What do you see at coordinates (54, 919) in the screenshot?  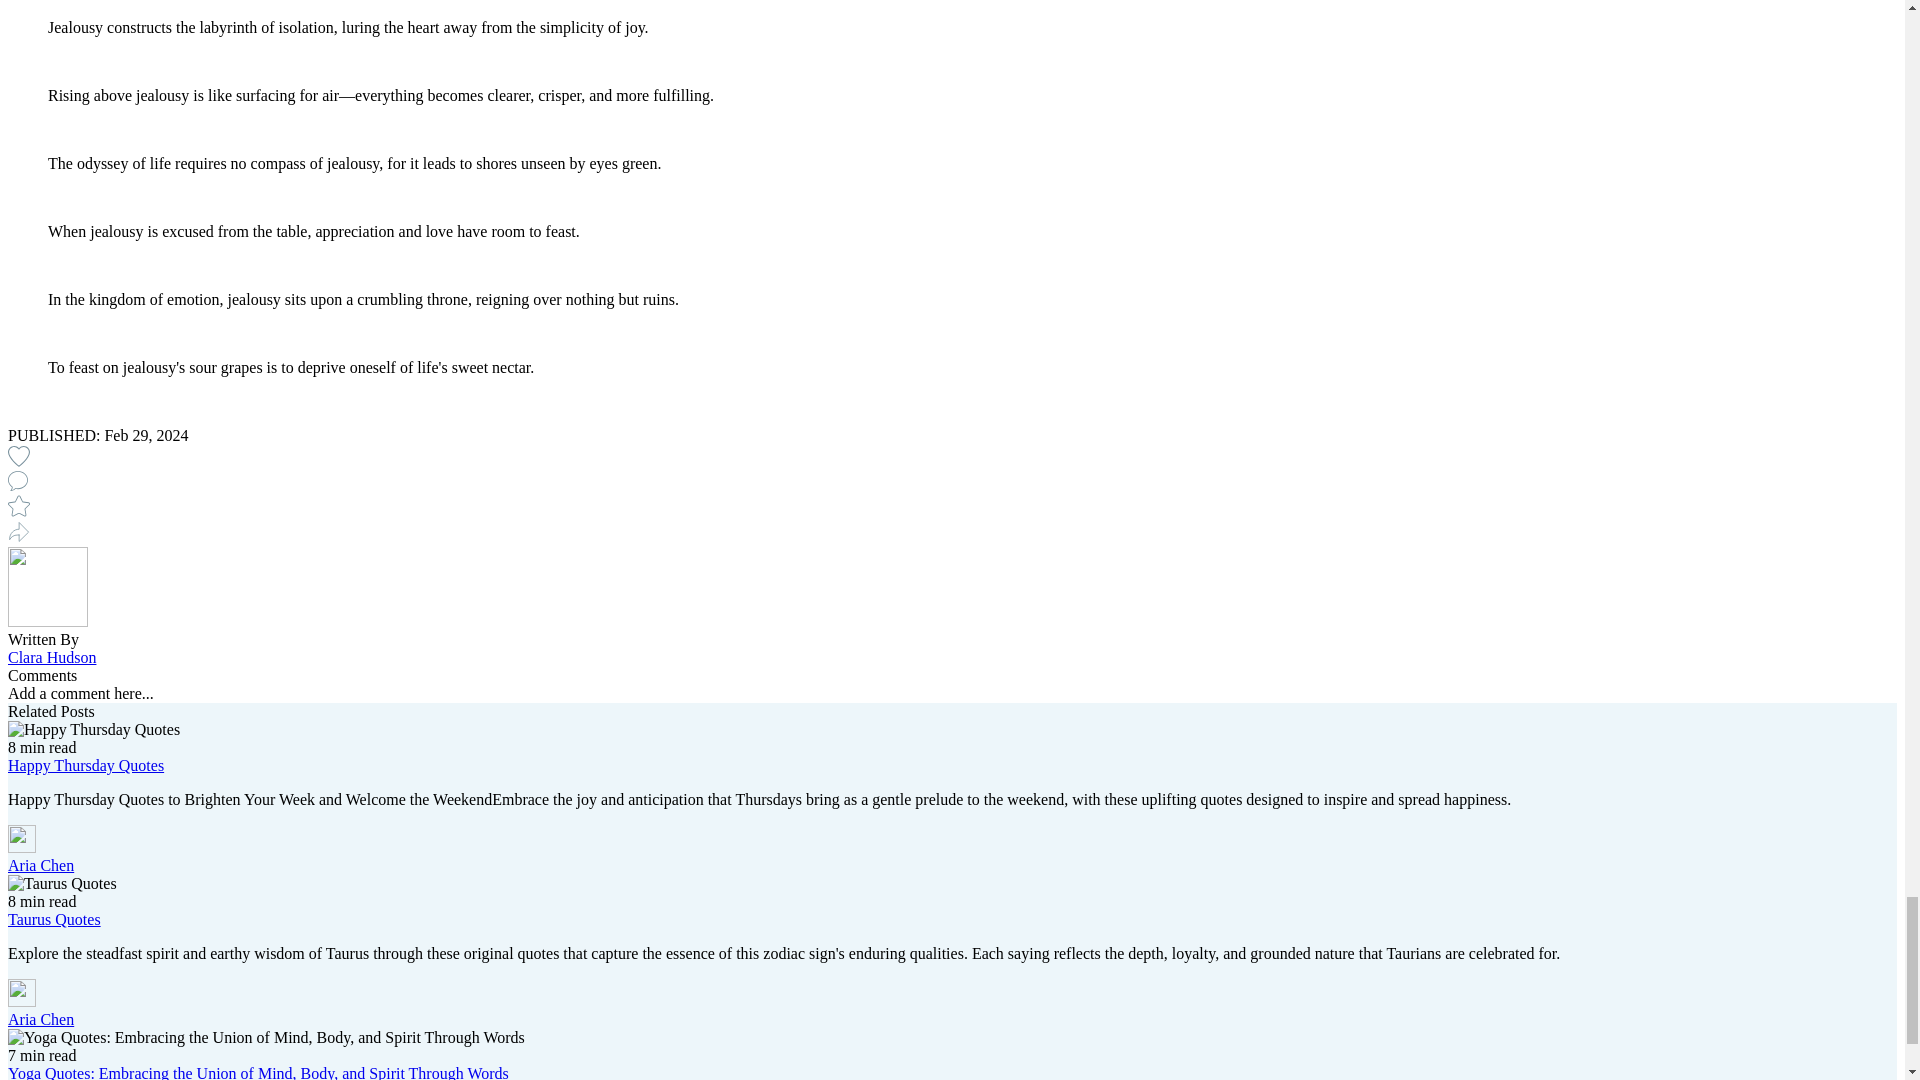 I see `Taurus Quotes` at bounding box center [54, 919].